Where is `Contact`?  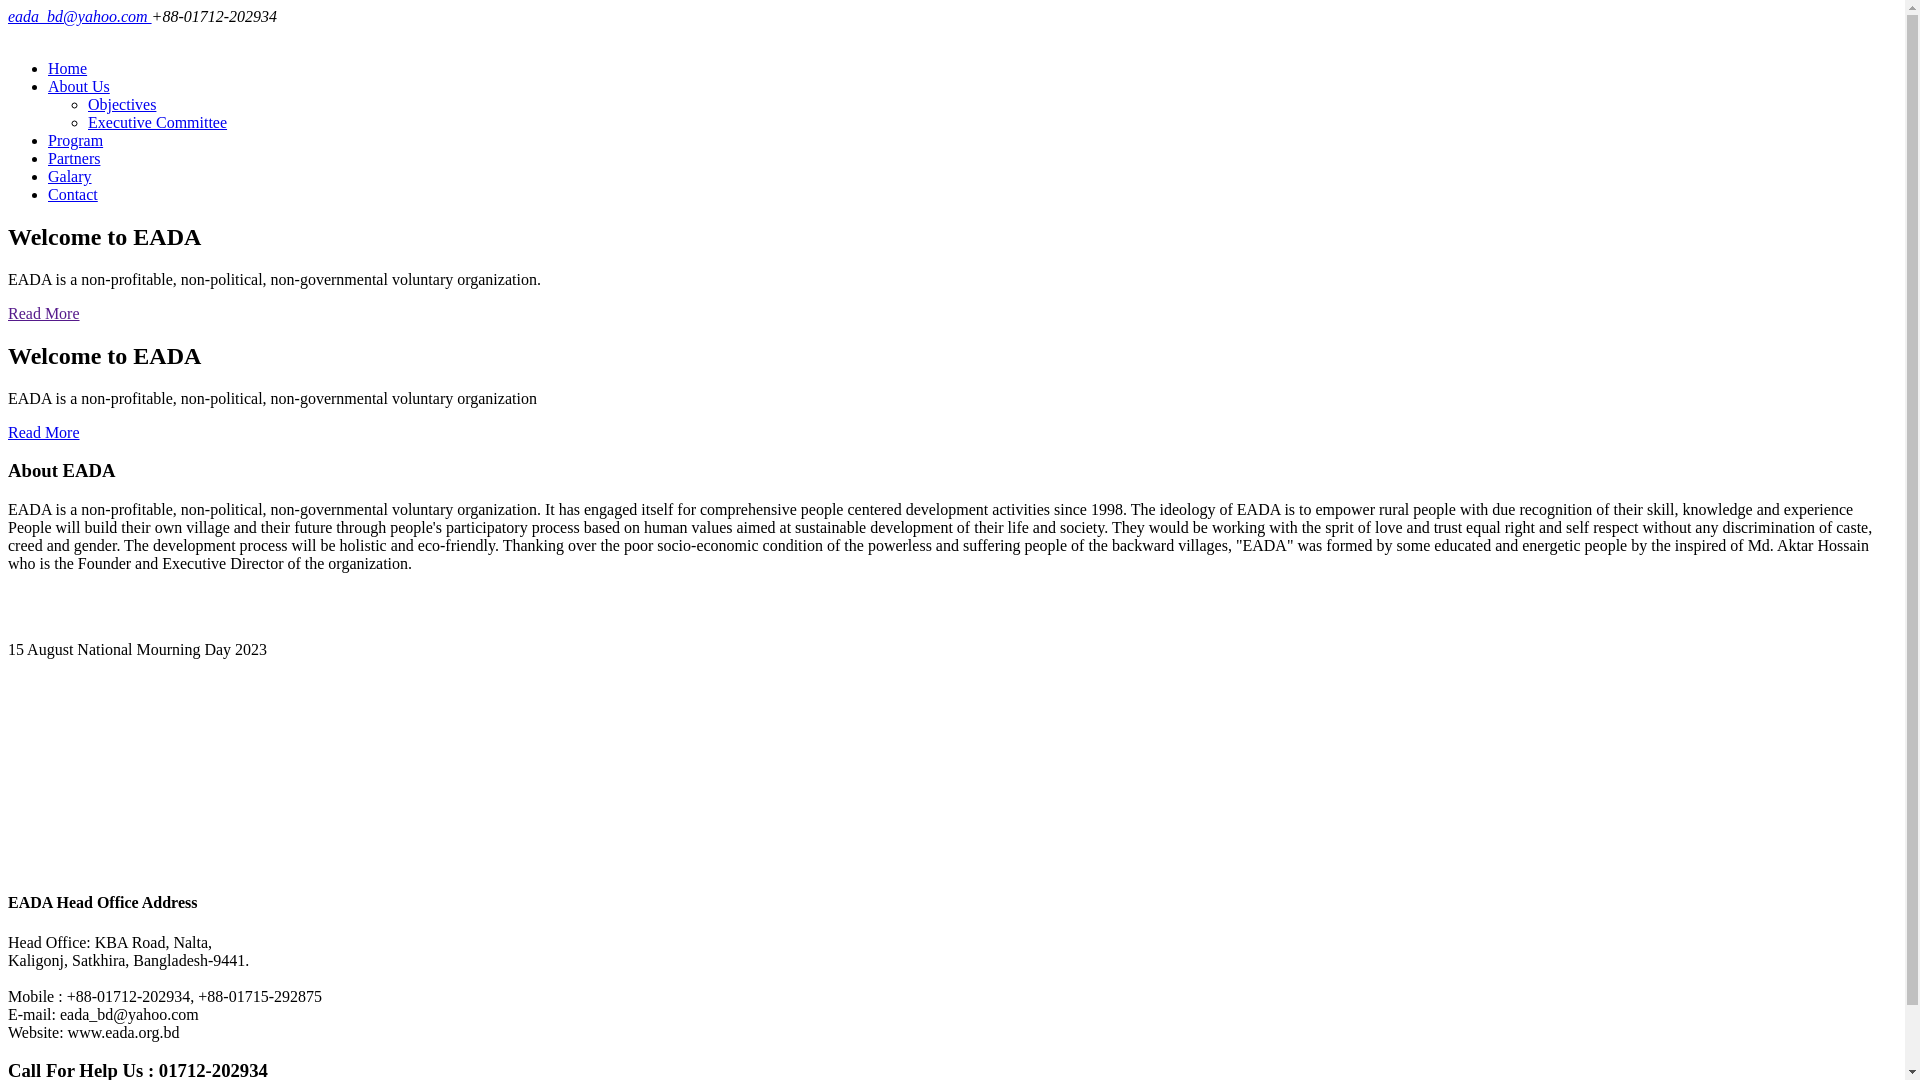 Contact is located at coordinates (73, 194).